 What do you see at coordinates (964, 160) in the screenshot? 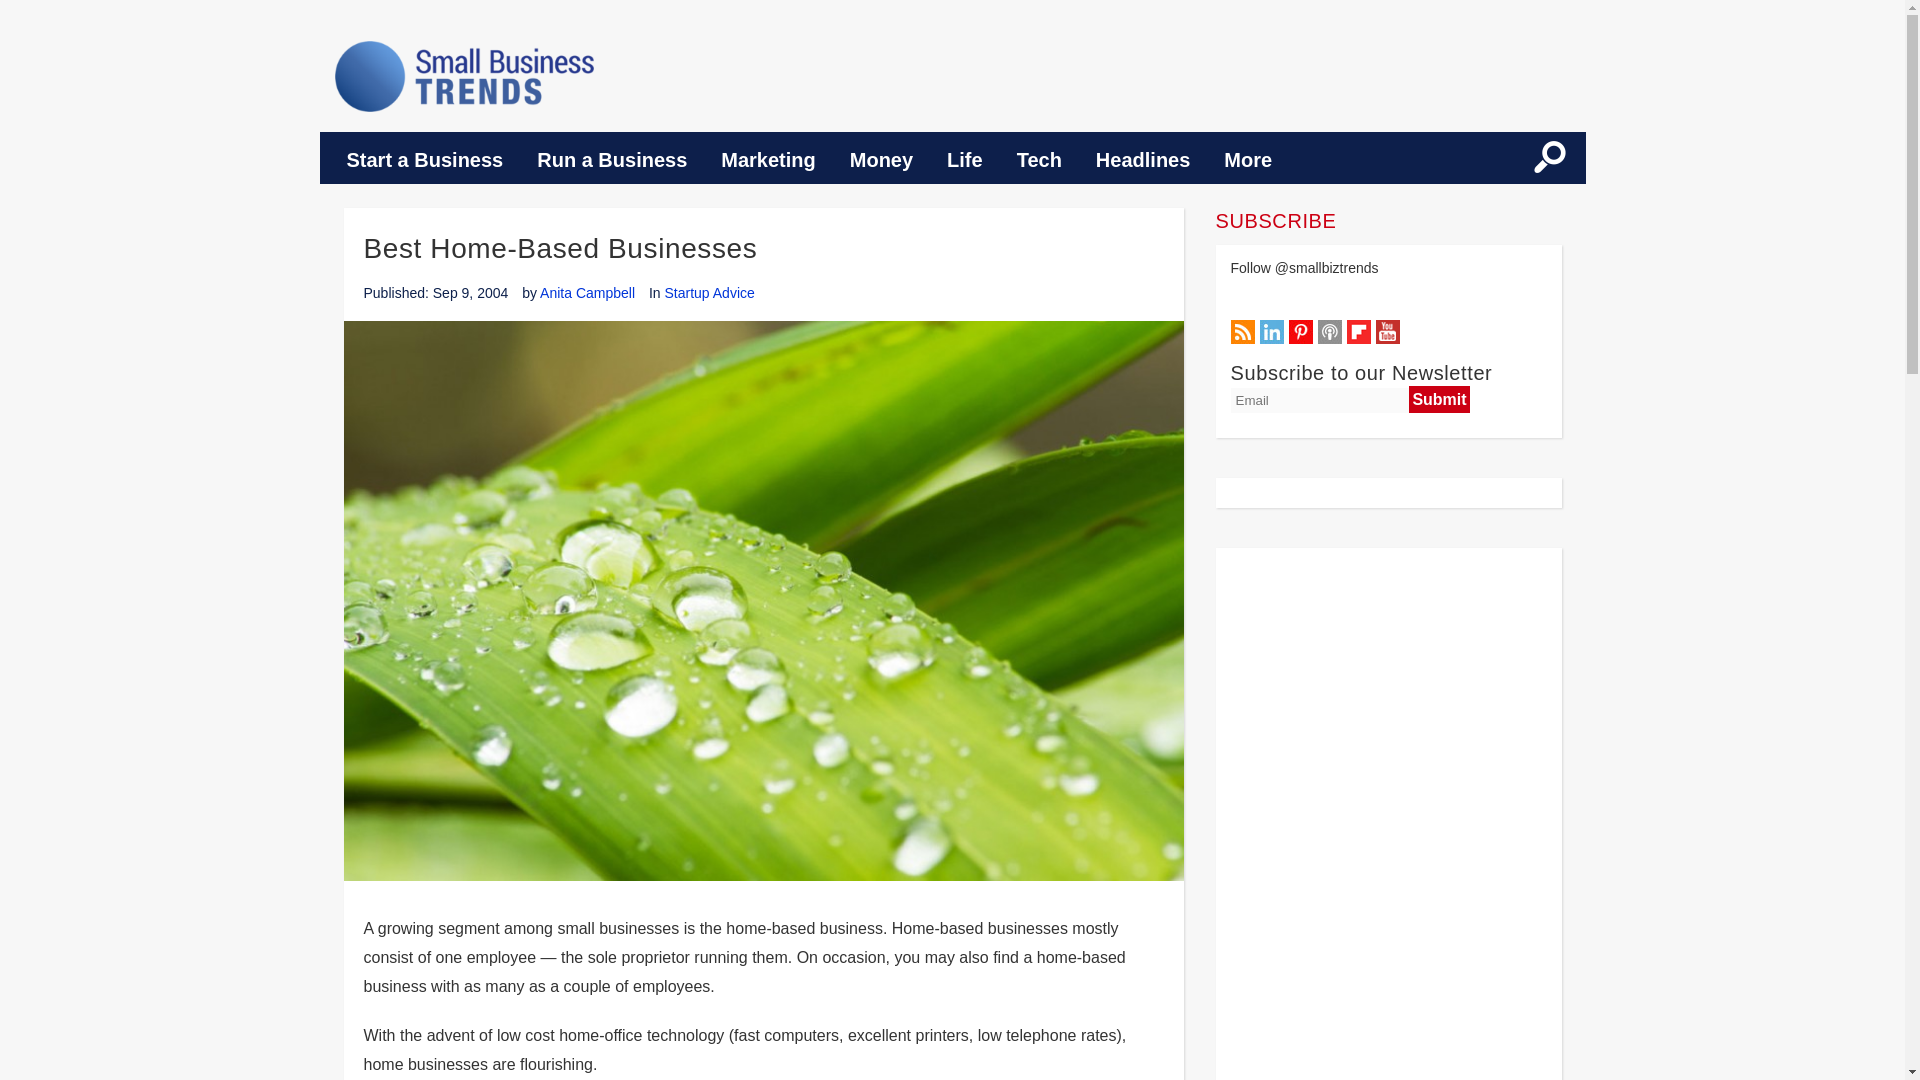
I see `Life` at bounding box center [964, 160].